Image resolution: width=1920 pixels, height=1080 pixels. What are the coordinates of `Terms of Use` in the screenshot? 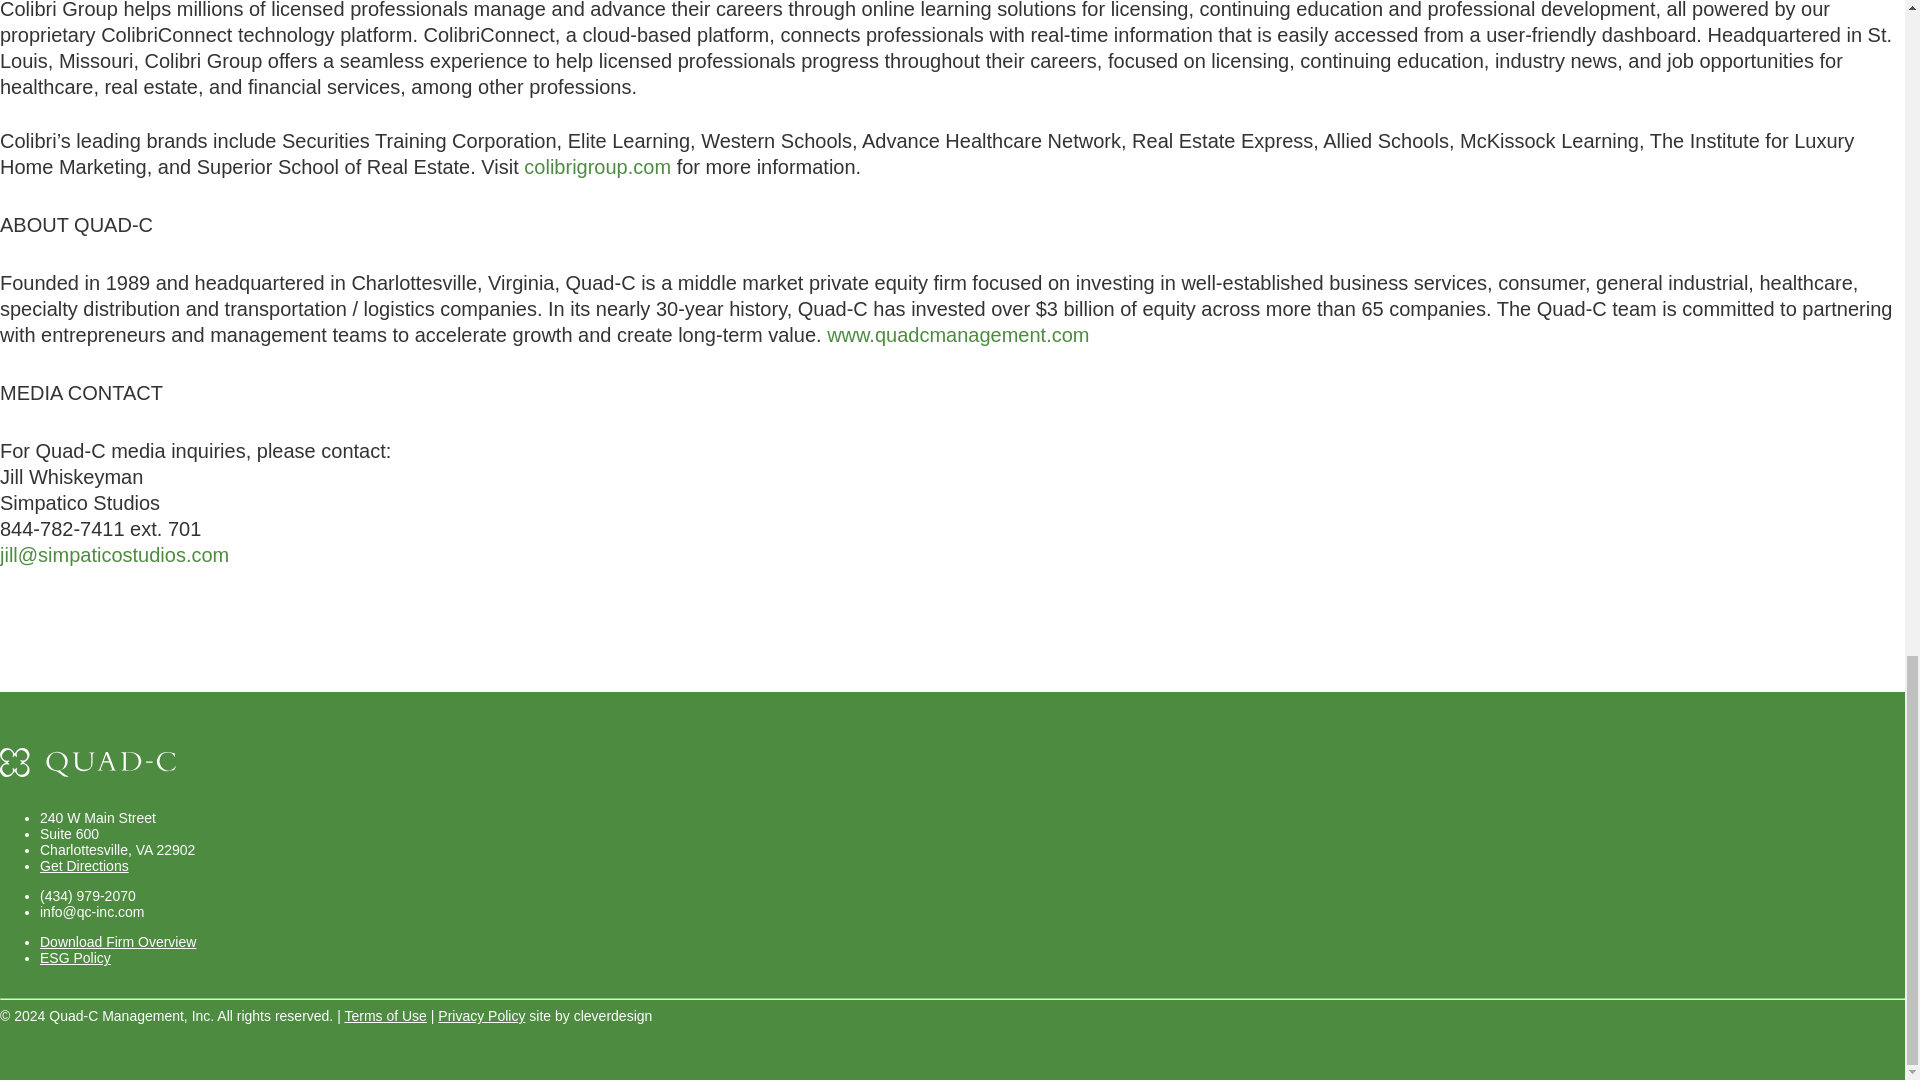 It's located at (384, 1015).